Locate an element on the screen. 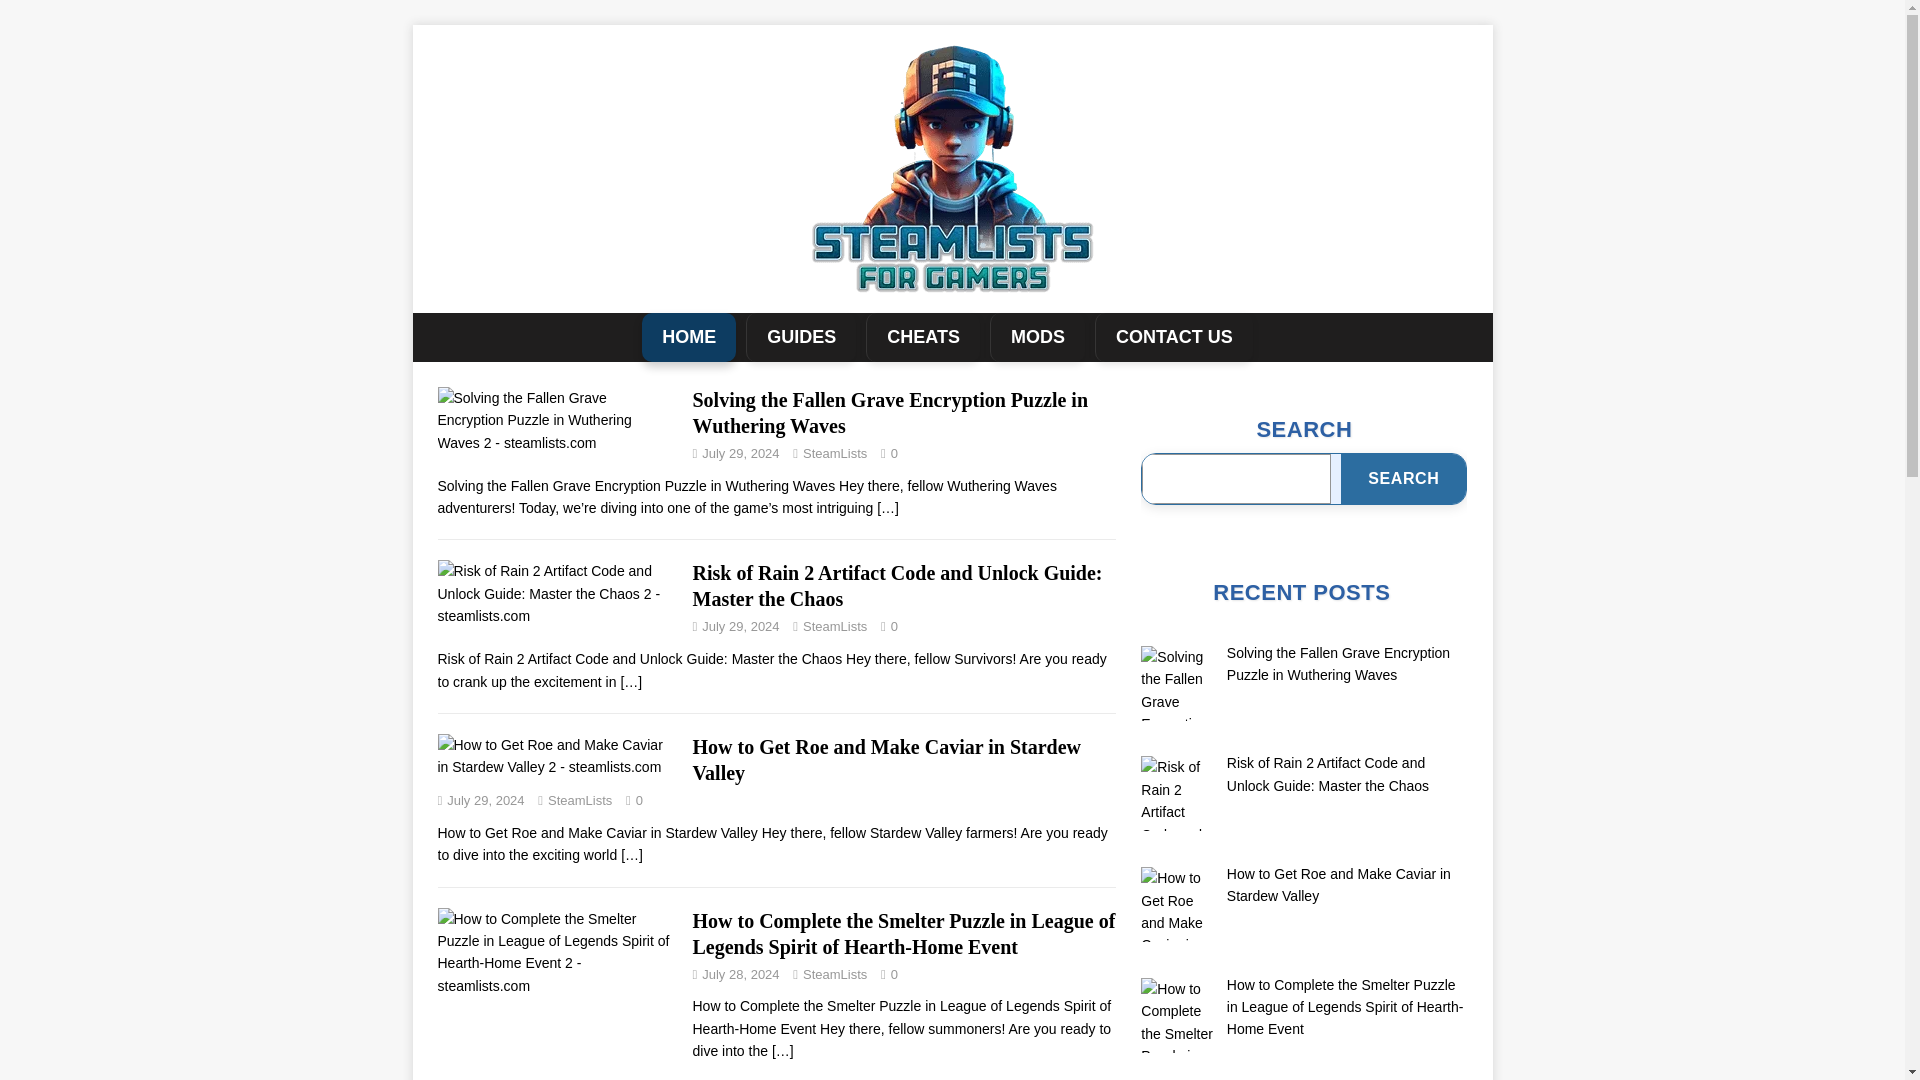 Image resolution: width=1920 pixels, height=1080 pixels. SteamLists is located at coordinates (834, 974).